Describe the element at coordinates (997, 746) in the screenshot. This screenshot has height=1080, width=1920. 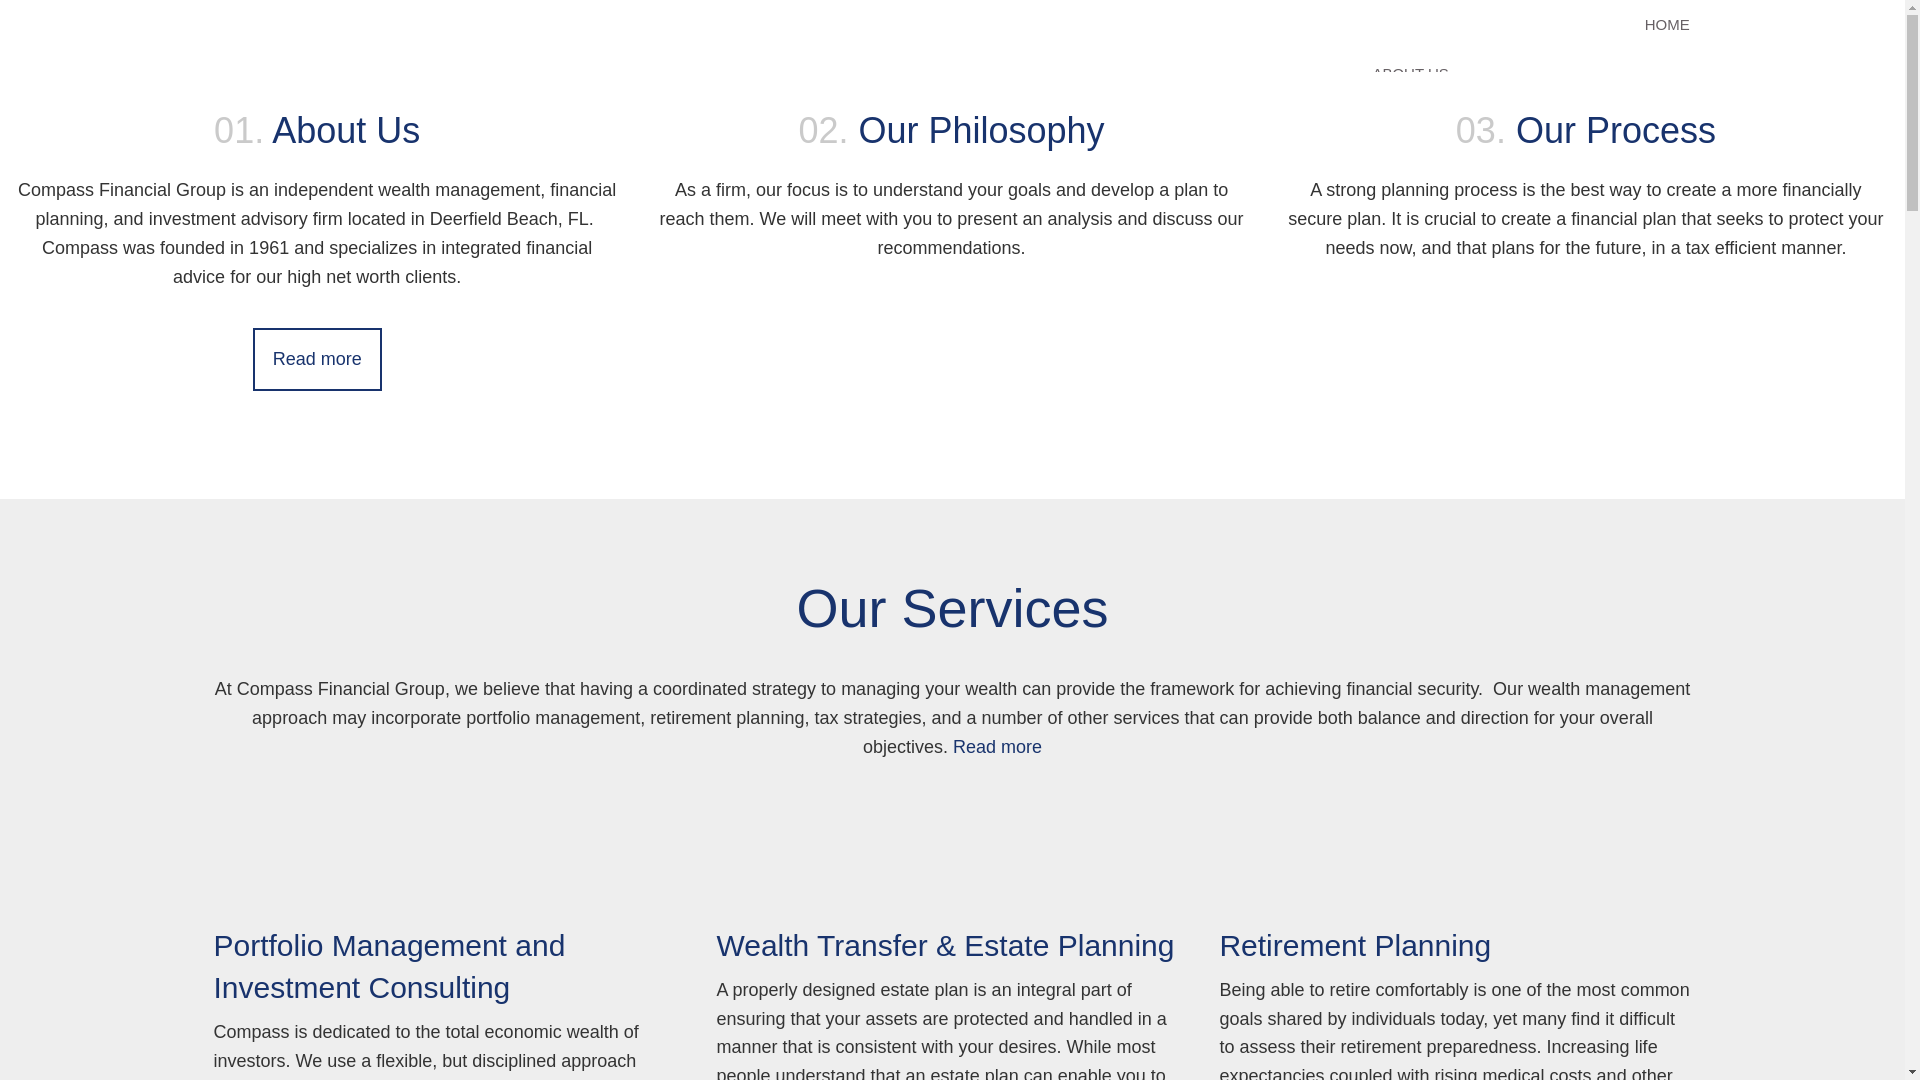
I see `Read more` at that location.